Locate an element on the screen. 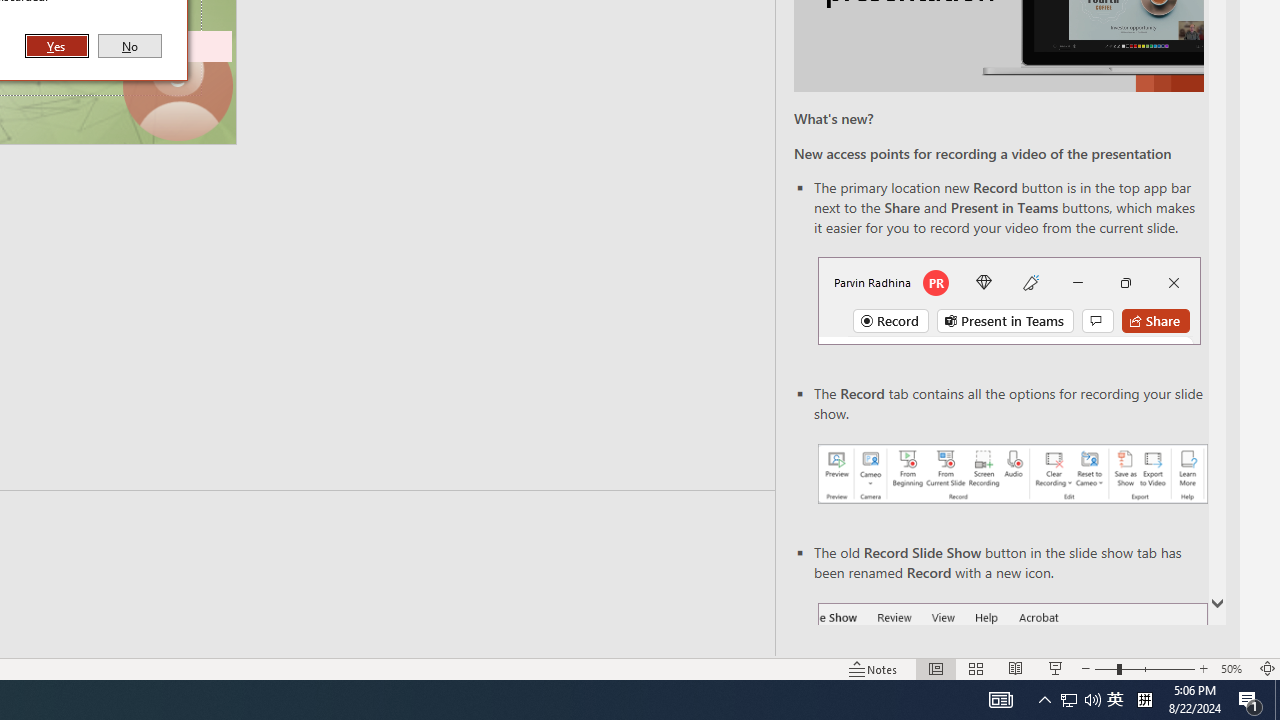 This screenshot has width=1280, height=720. No is located at coordinates (130, 46).